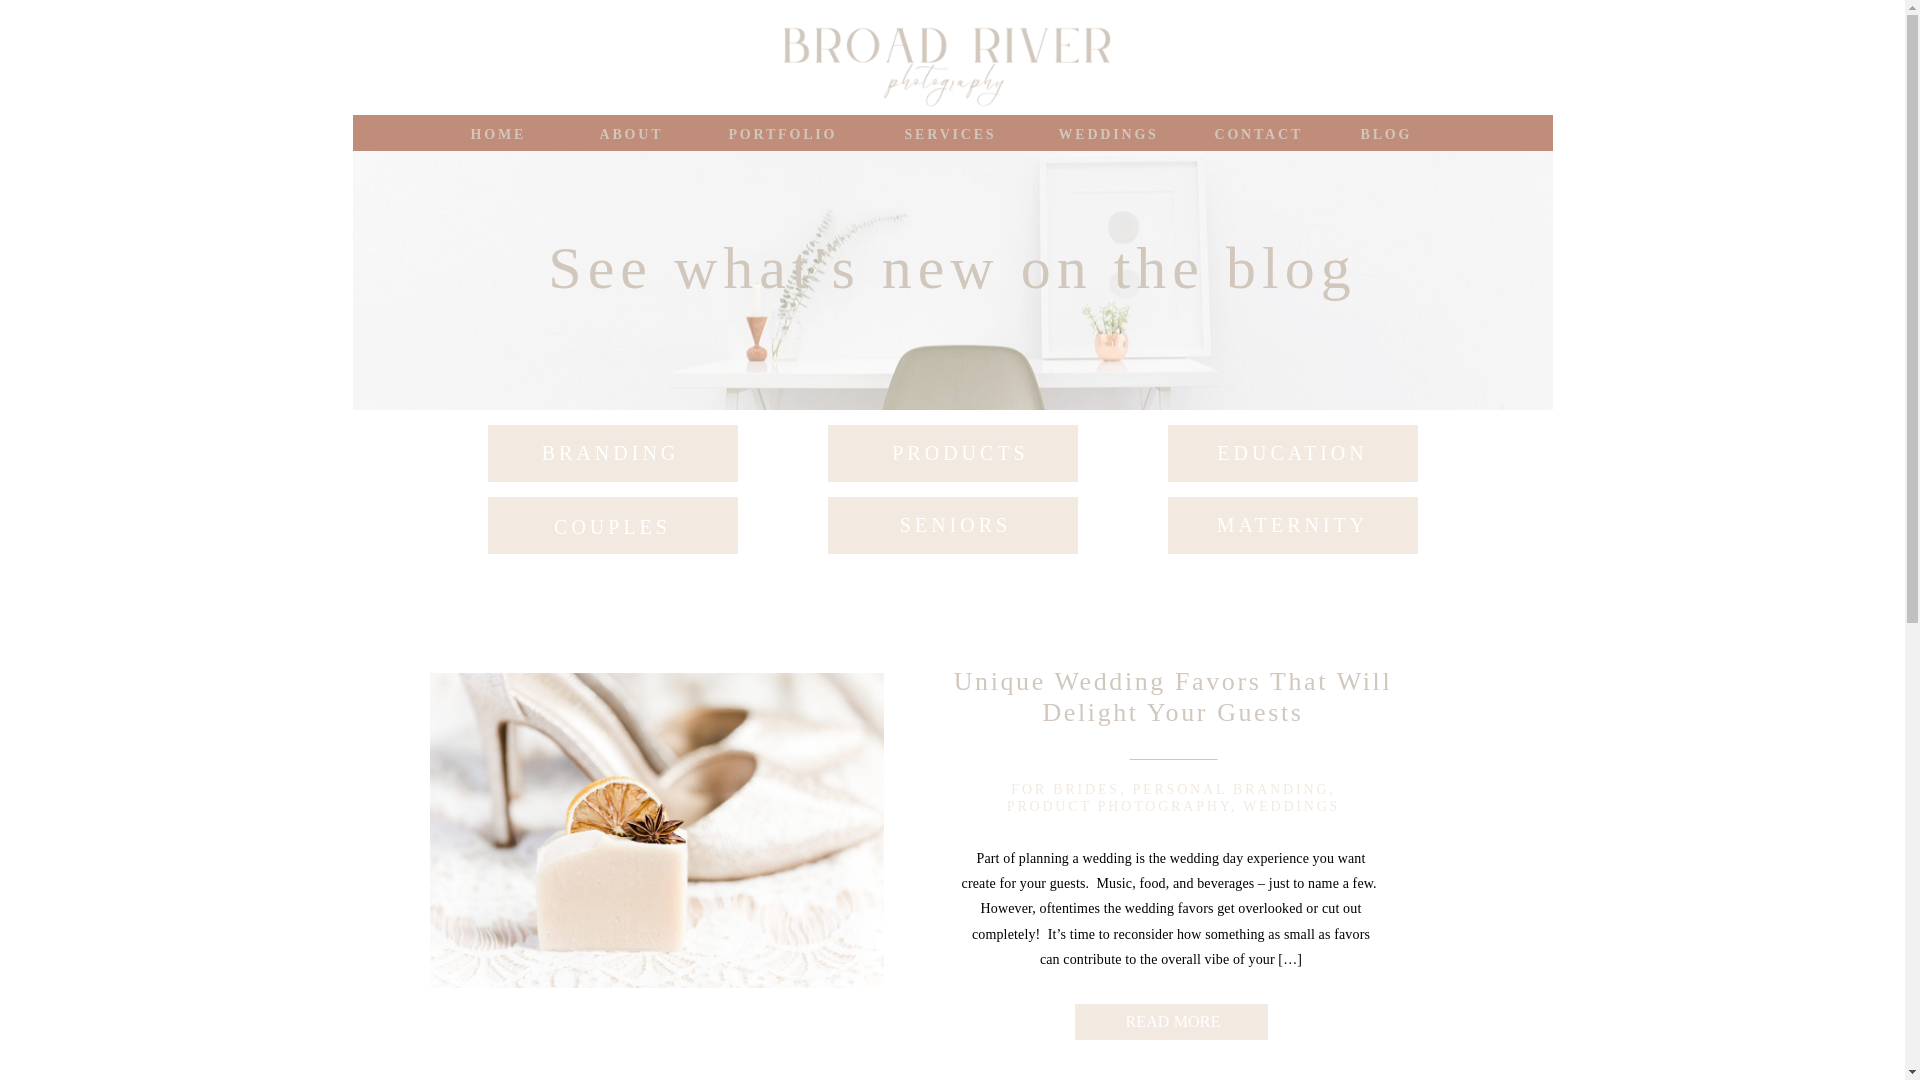 The height and width of the screenshot is (1080, 1920). I want to click on Unique Wedding Favors That Will Delight Your Guests, so click(656, 830).